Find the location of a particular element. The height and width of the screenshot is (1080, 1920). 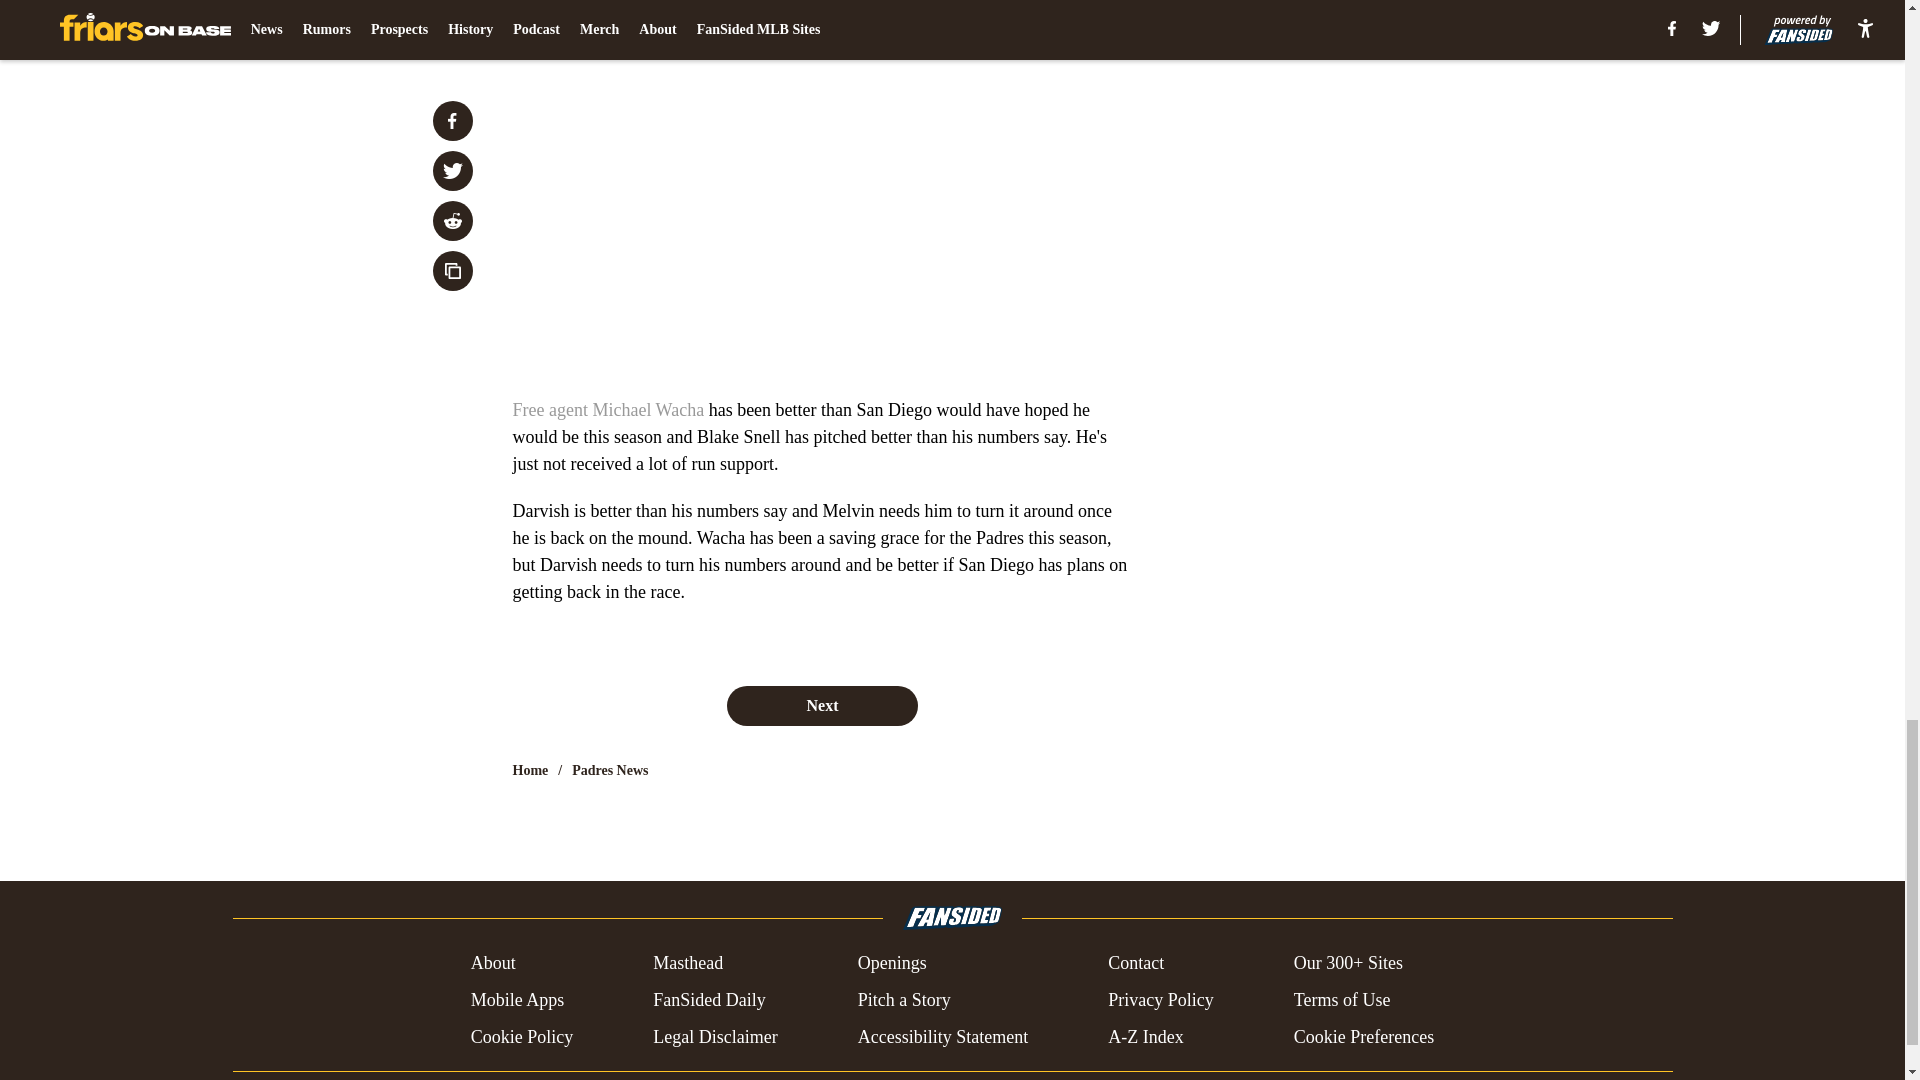

Contact is located at coordinates (1135, 964).